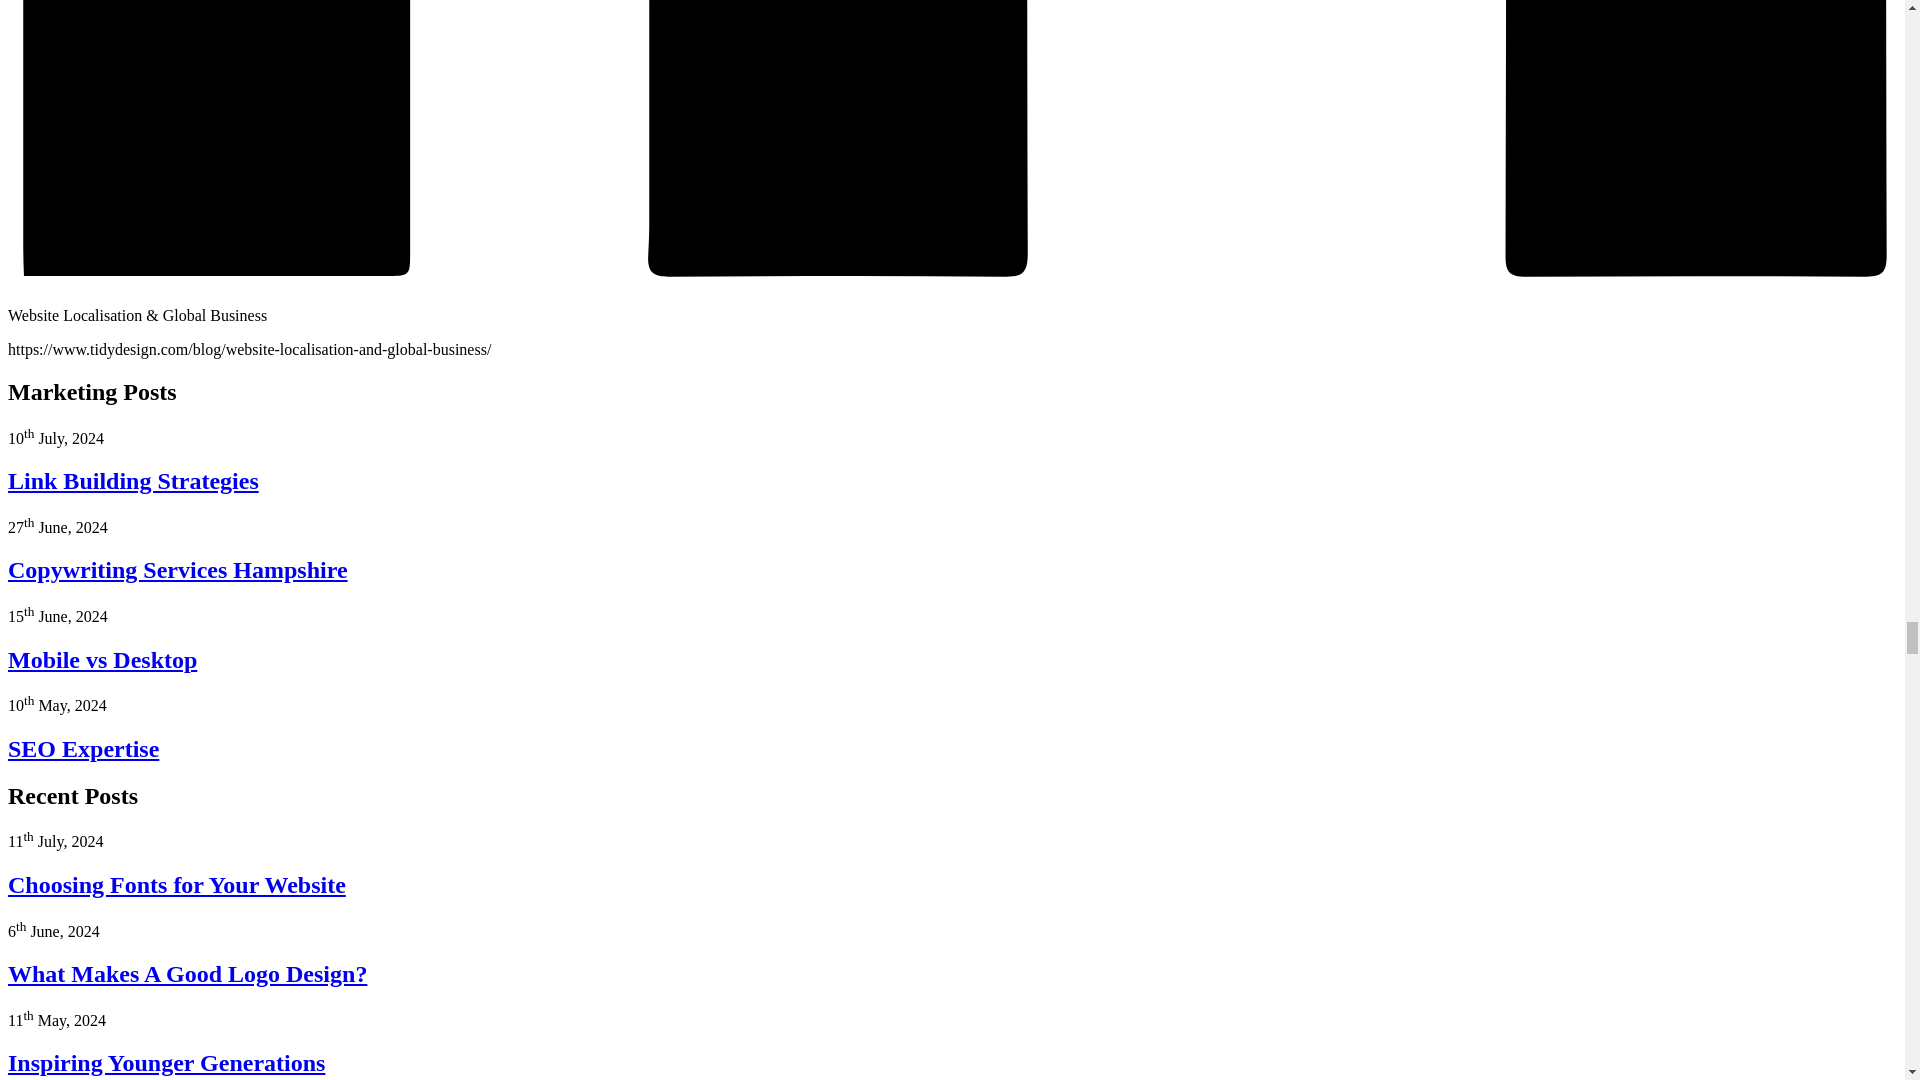 The height and width of the screenshot is (1080, 1920). Describe the element at coordinates (83, 748) in the screenshot. I see `SEO Expertise` at that location.